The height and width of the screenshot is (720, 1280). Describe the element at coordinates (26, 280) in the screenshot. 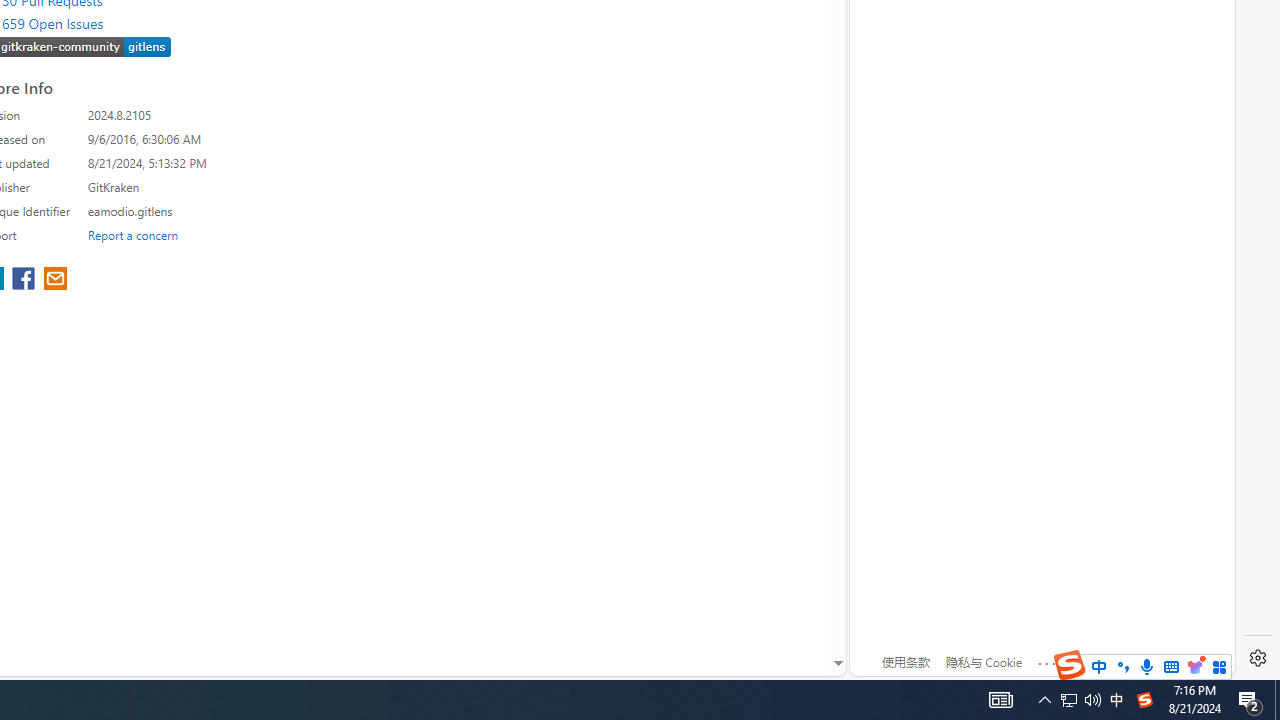

I see `share extension on facebook` at that location.